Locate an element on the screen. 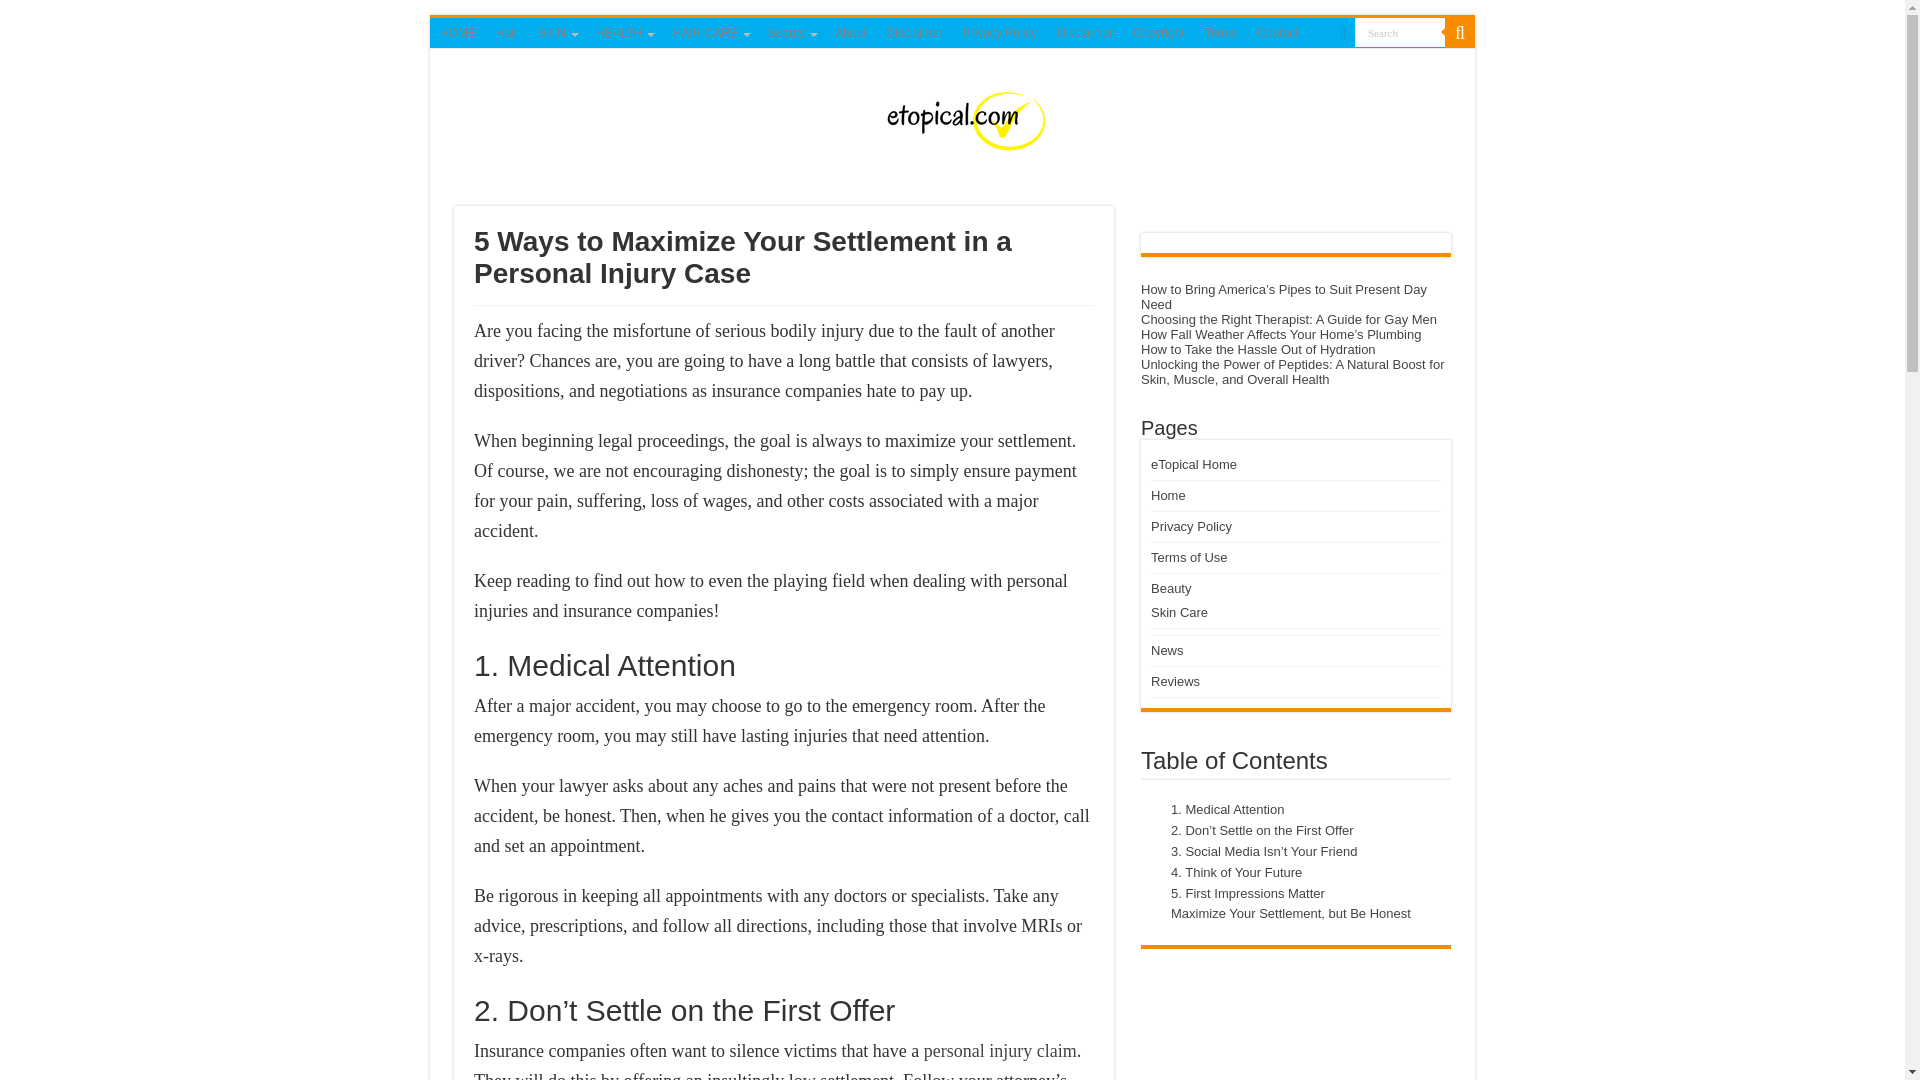 Image resolution: width=1920 pixels, height=1080 pixels. HEALTH is located at coordinates (624, 32).